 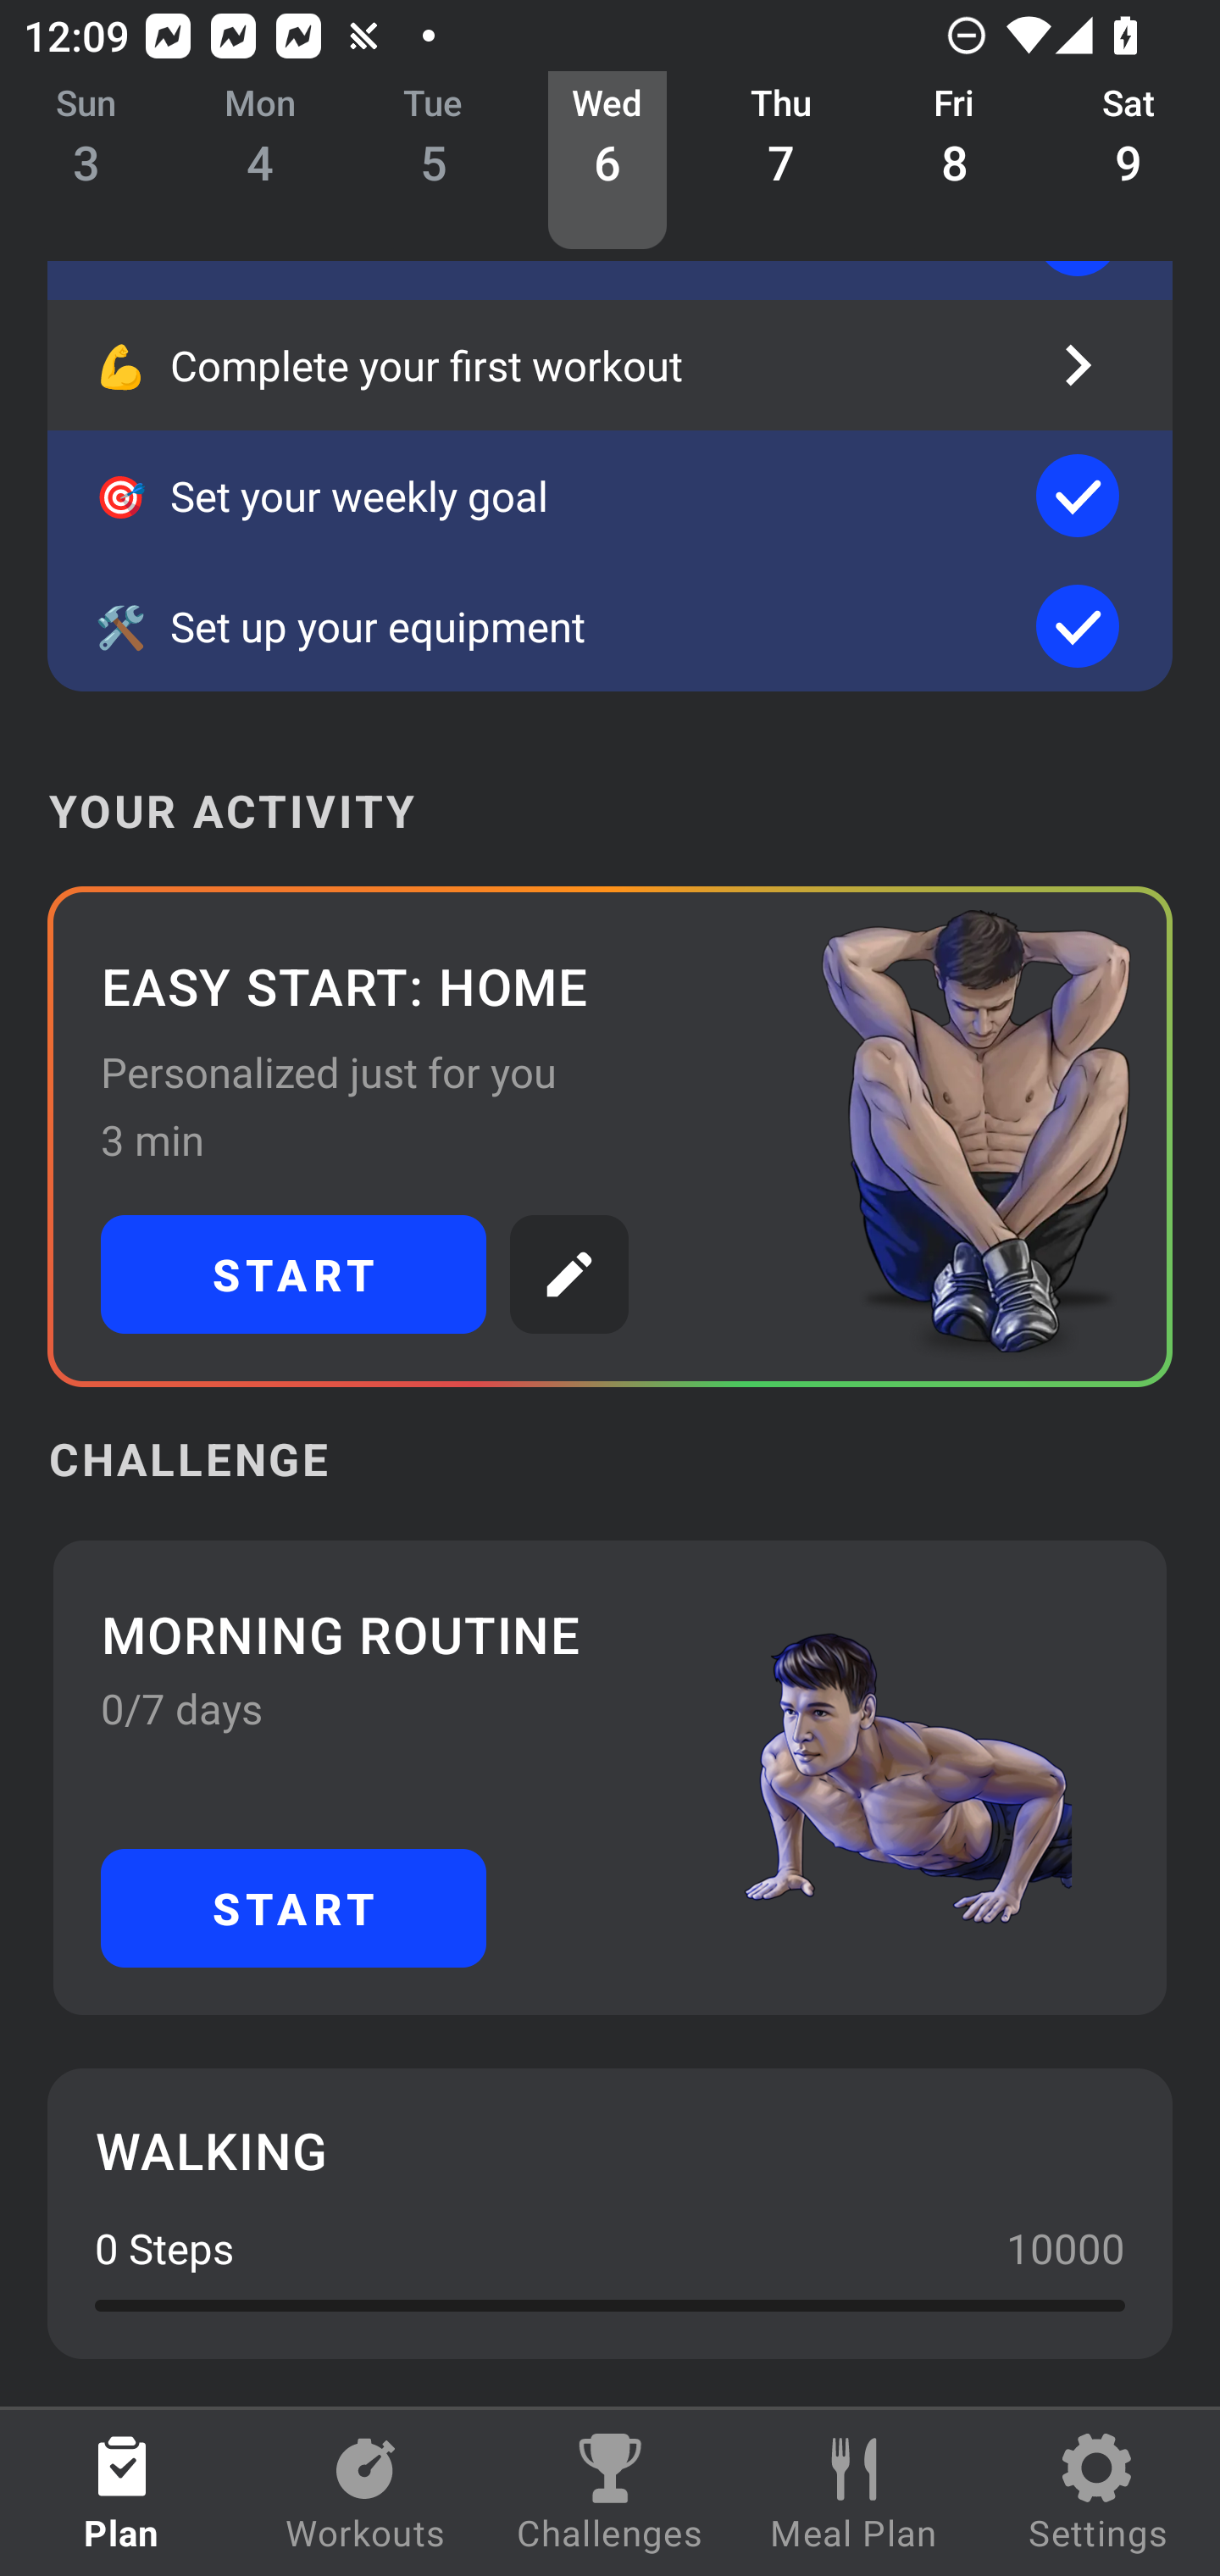 I want to click on START, so click(x=293, y=1274).